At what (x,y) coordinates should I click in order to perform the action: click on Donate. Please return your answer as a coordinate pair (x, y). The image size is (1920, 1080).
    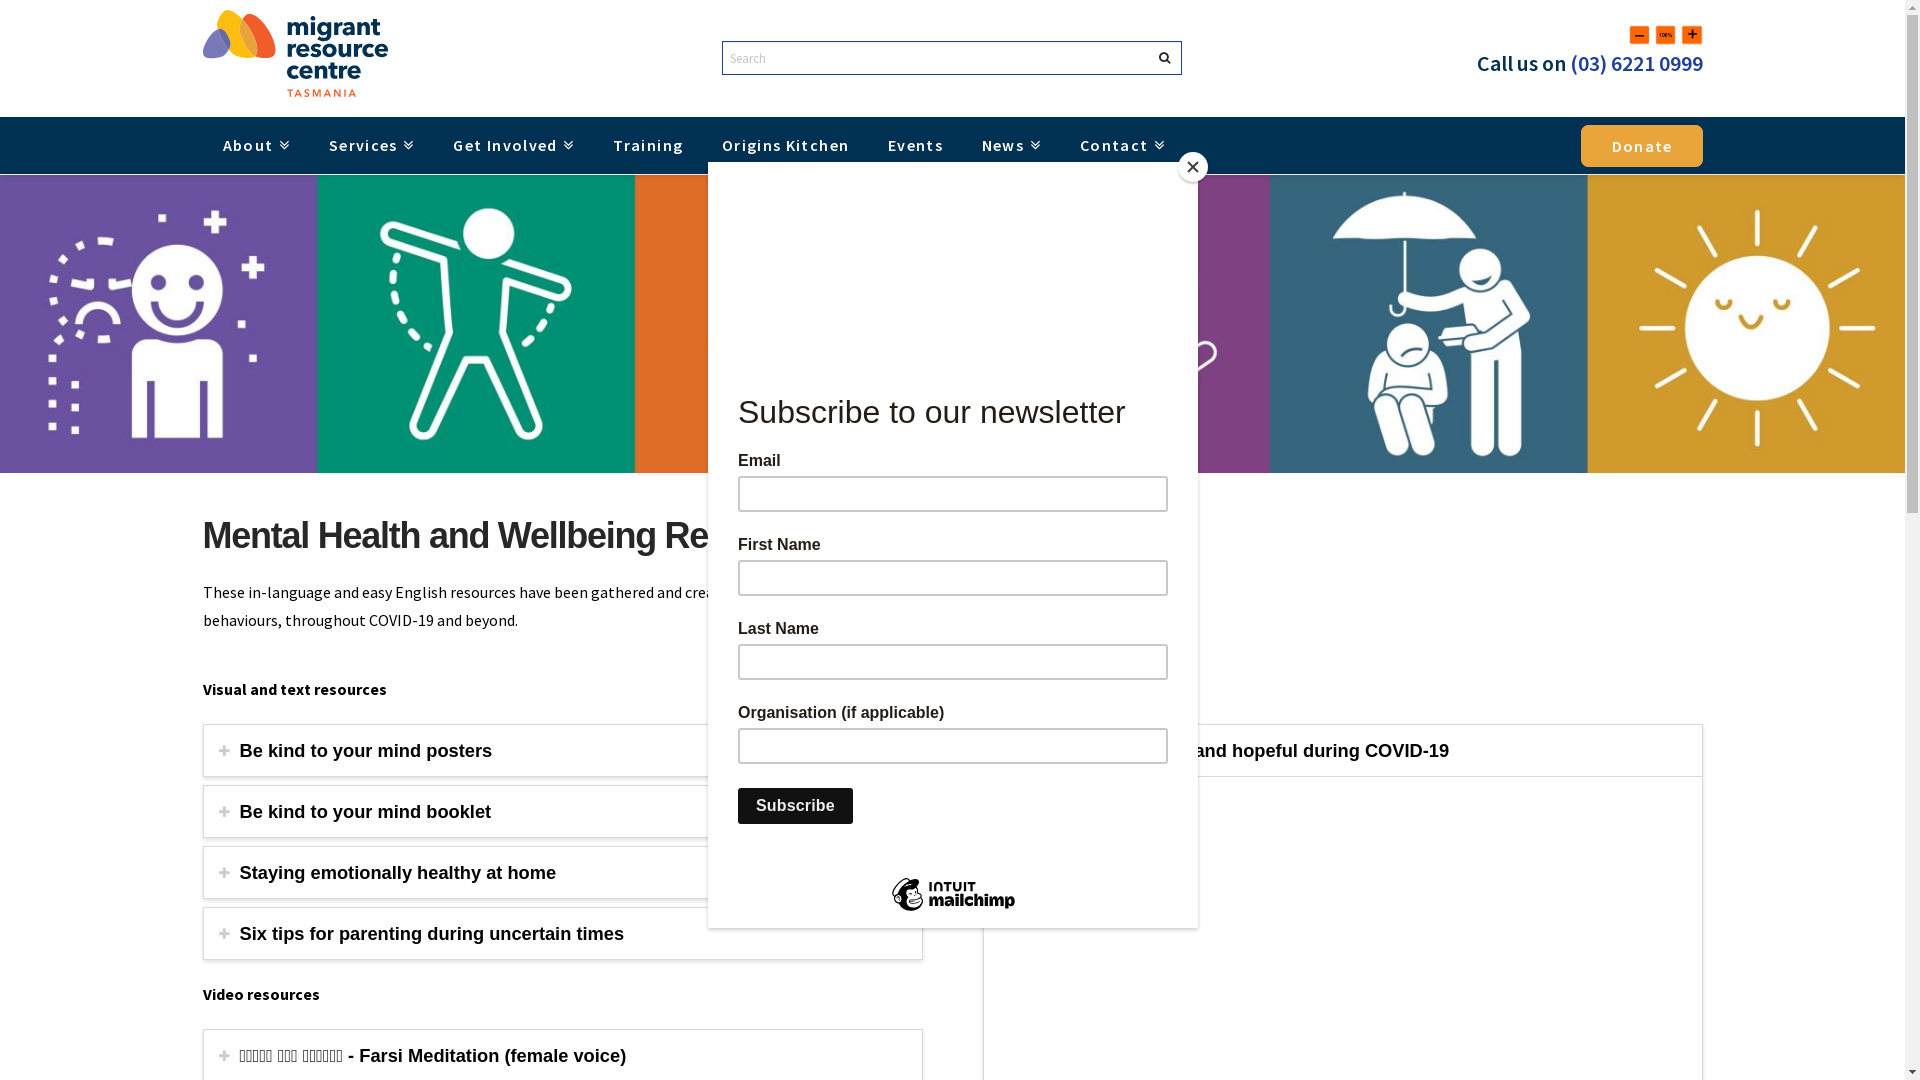
    Looking at the image, I should click on (1642, 146).